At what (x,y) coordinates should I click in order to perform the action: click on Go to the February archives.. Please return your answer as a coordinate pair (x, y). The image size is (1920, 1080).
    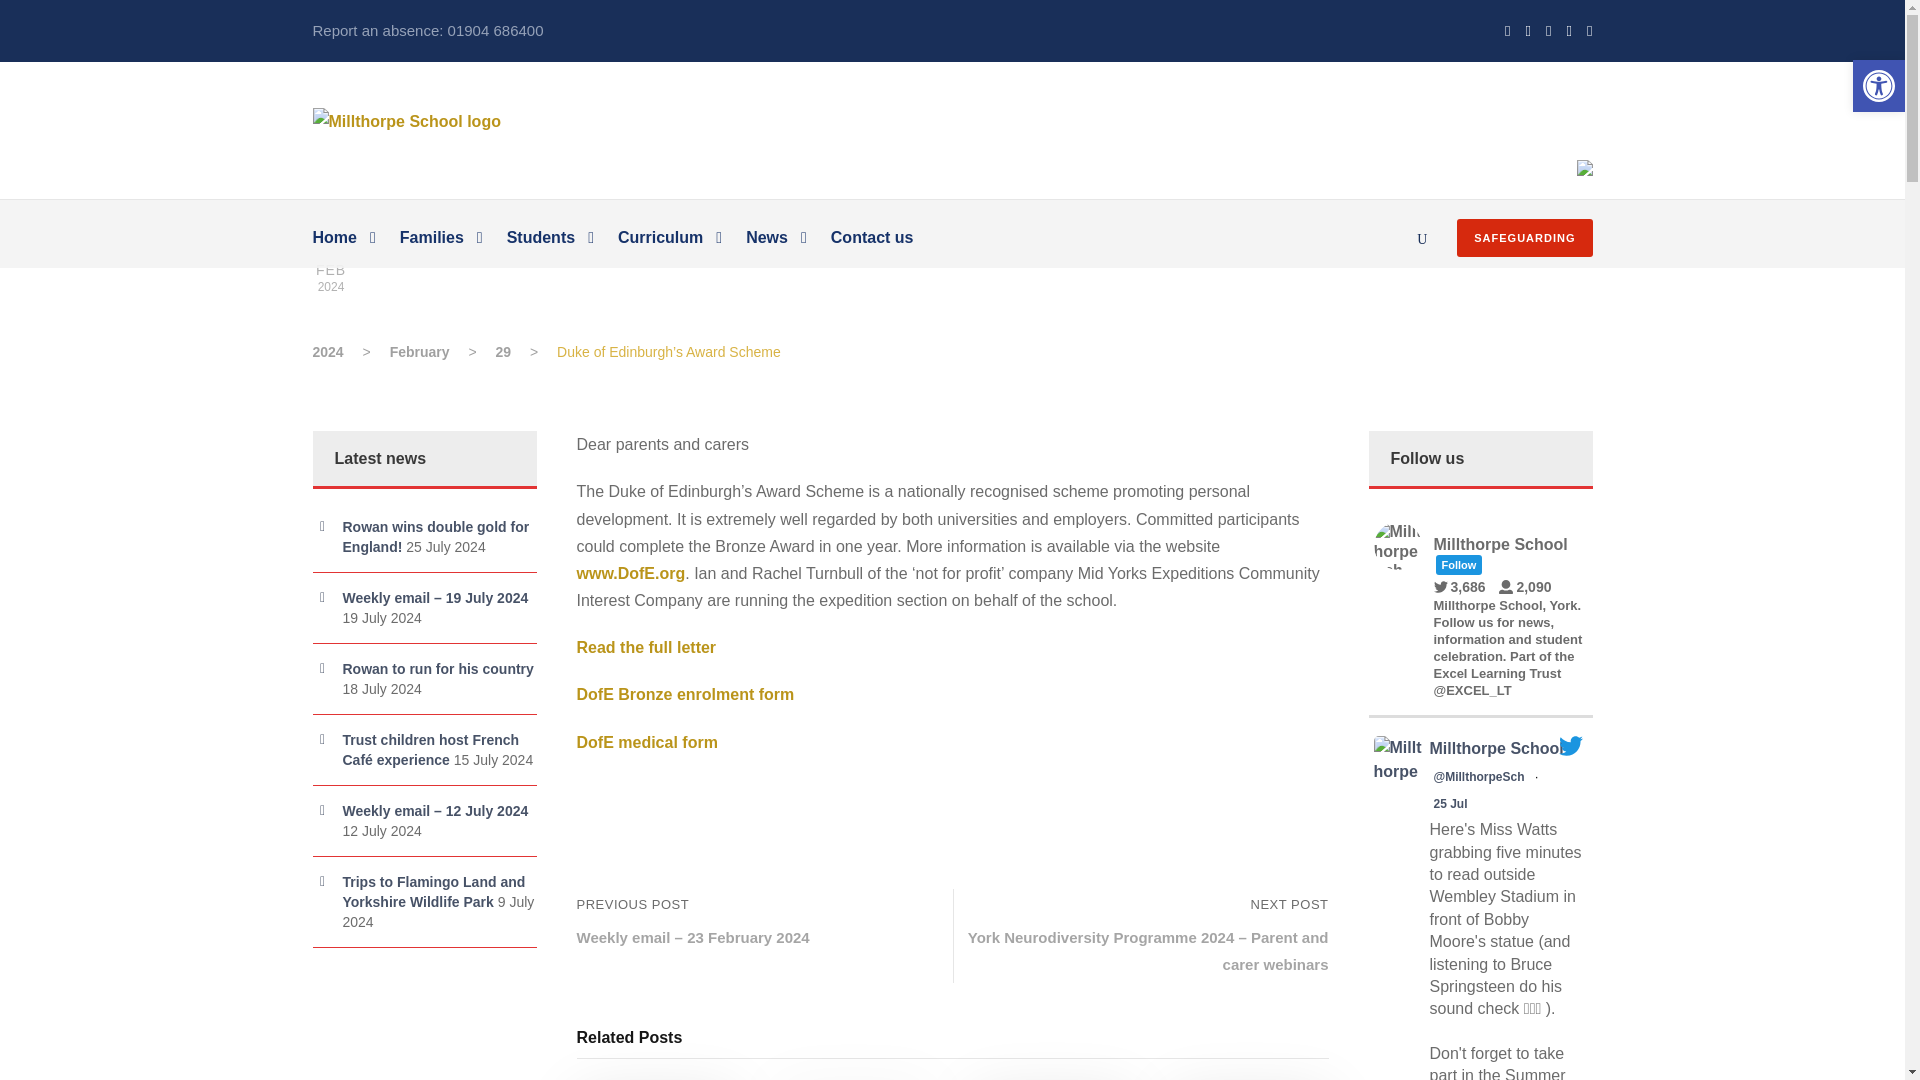
    Looking at the image, I should click on (419, 352).